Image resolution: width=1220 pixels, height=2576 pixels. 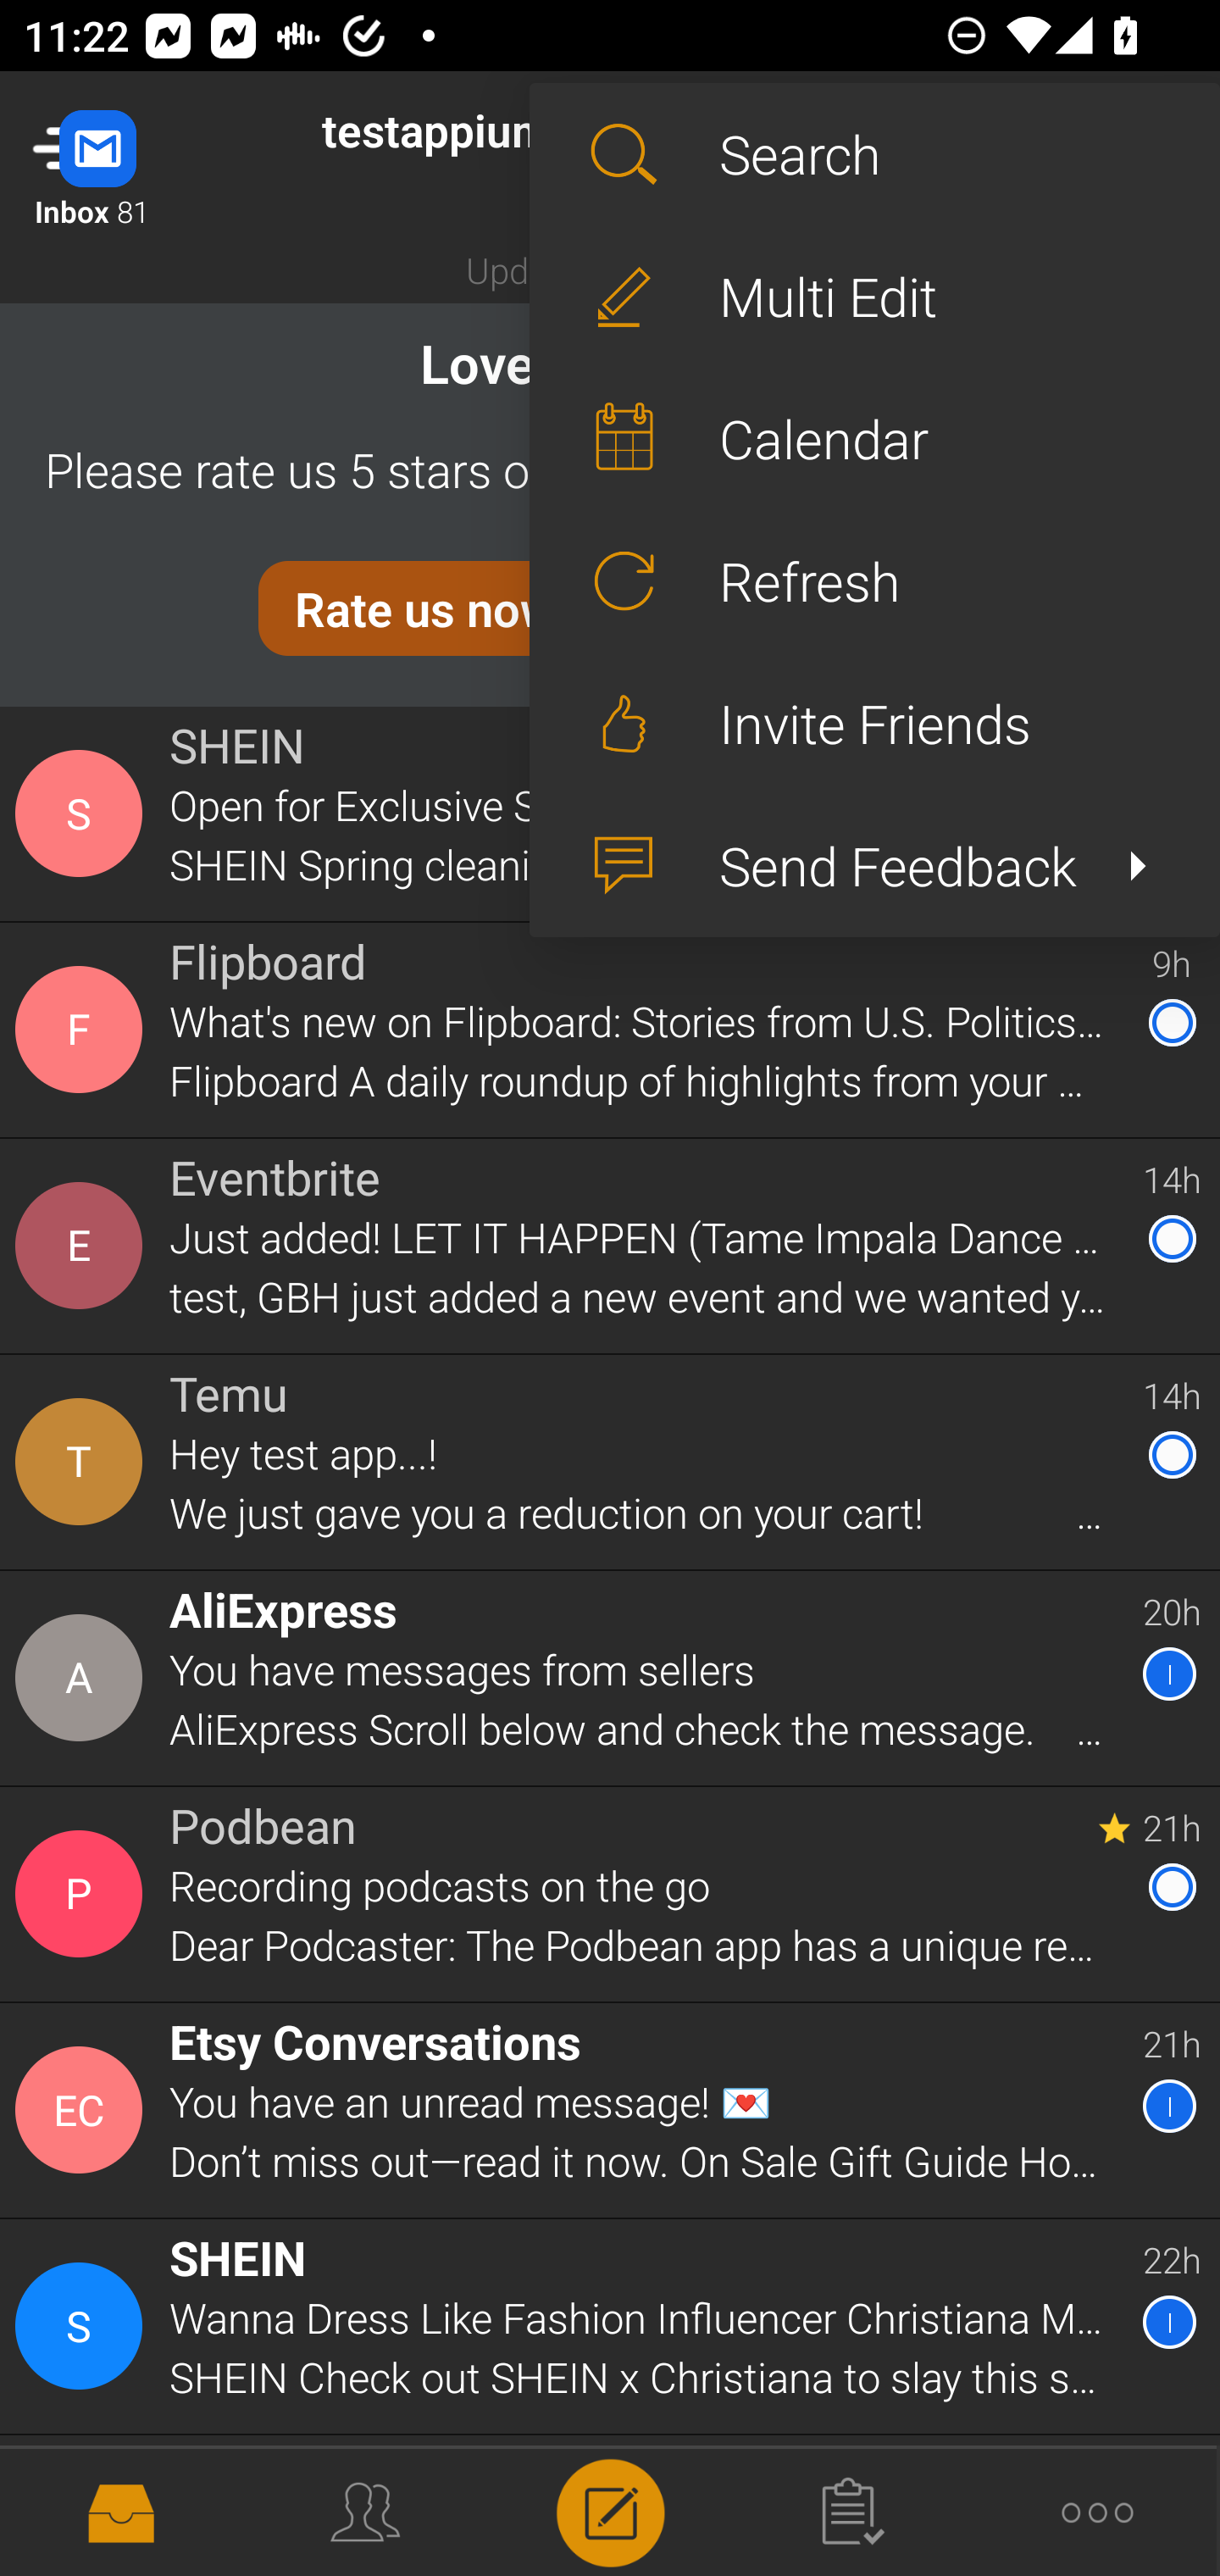 I want to click on Calendar, so click(x=874, y=439).